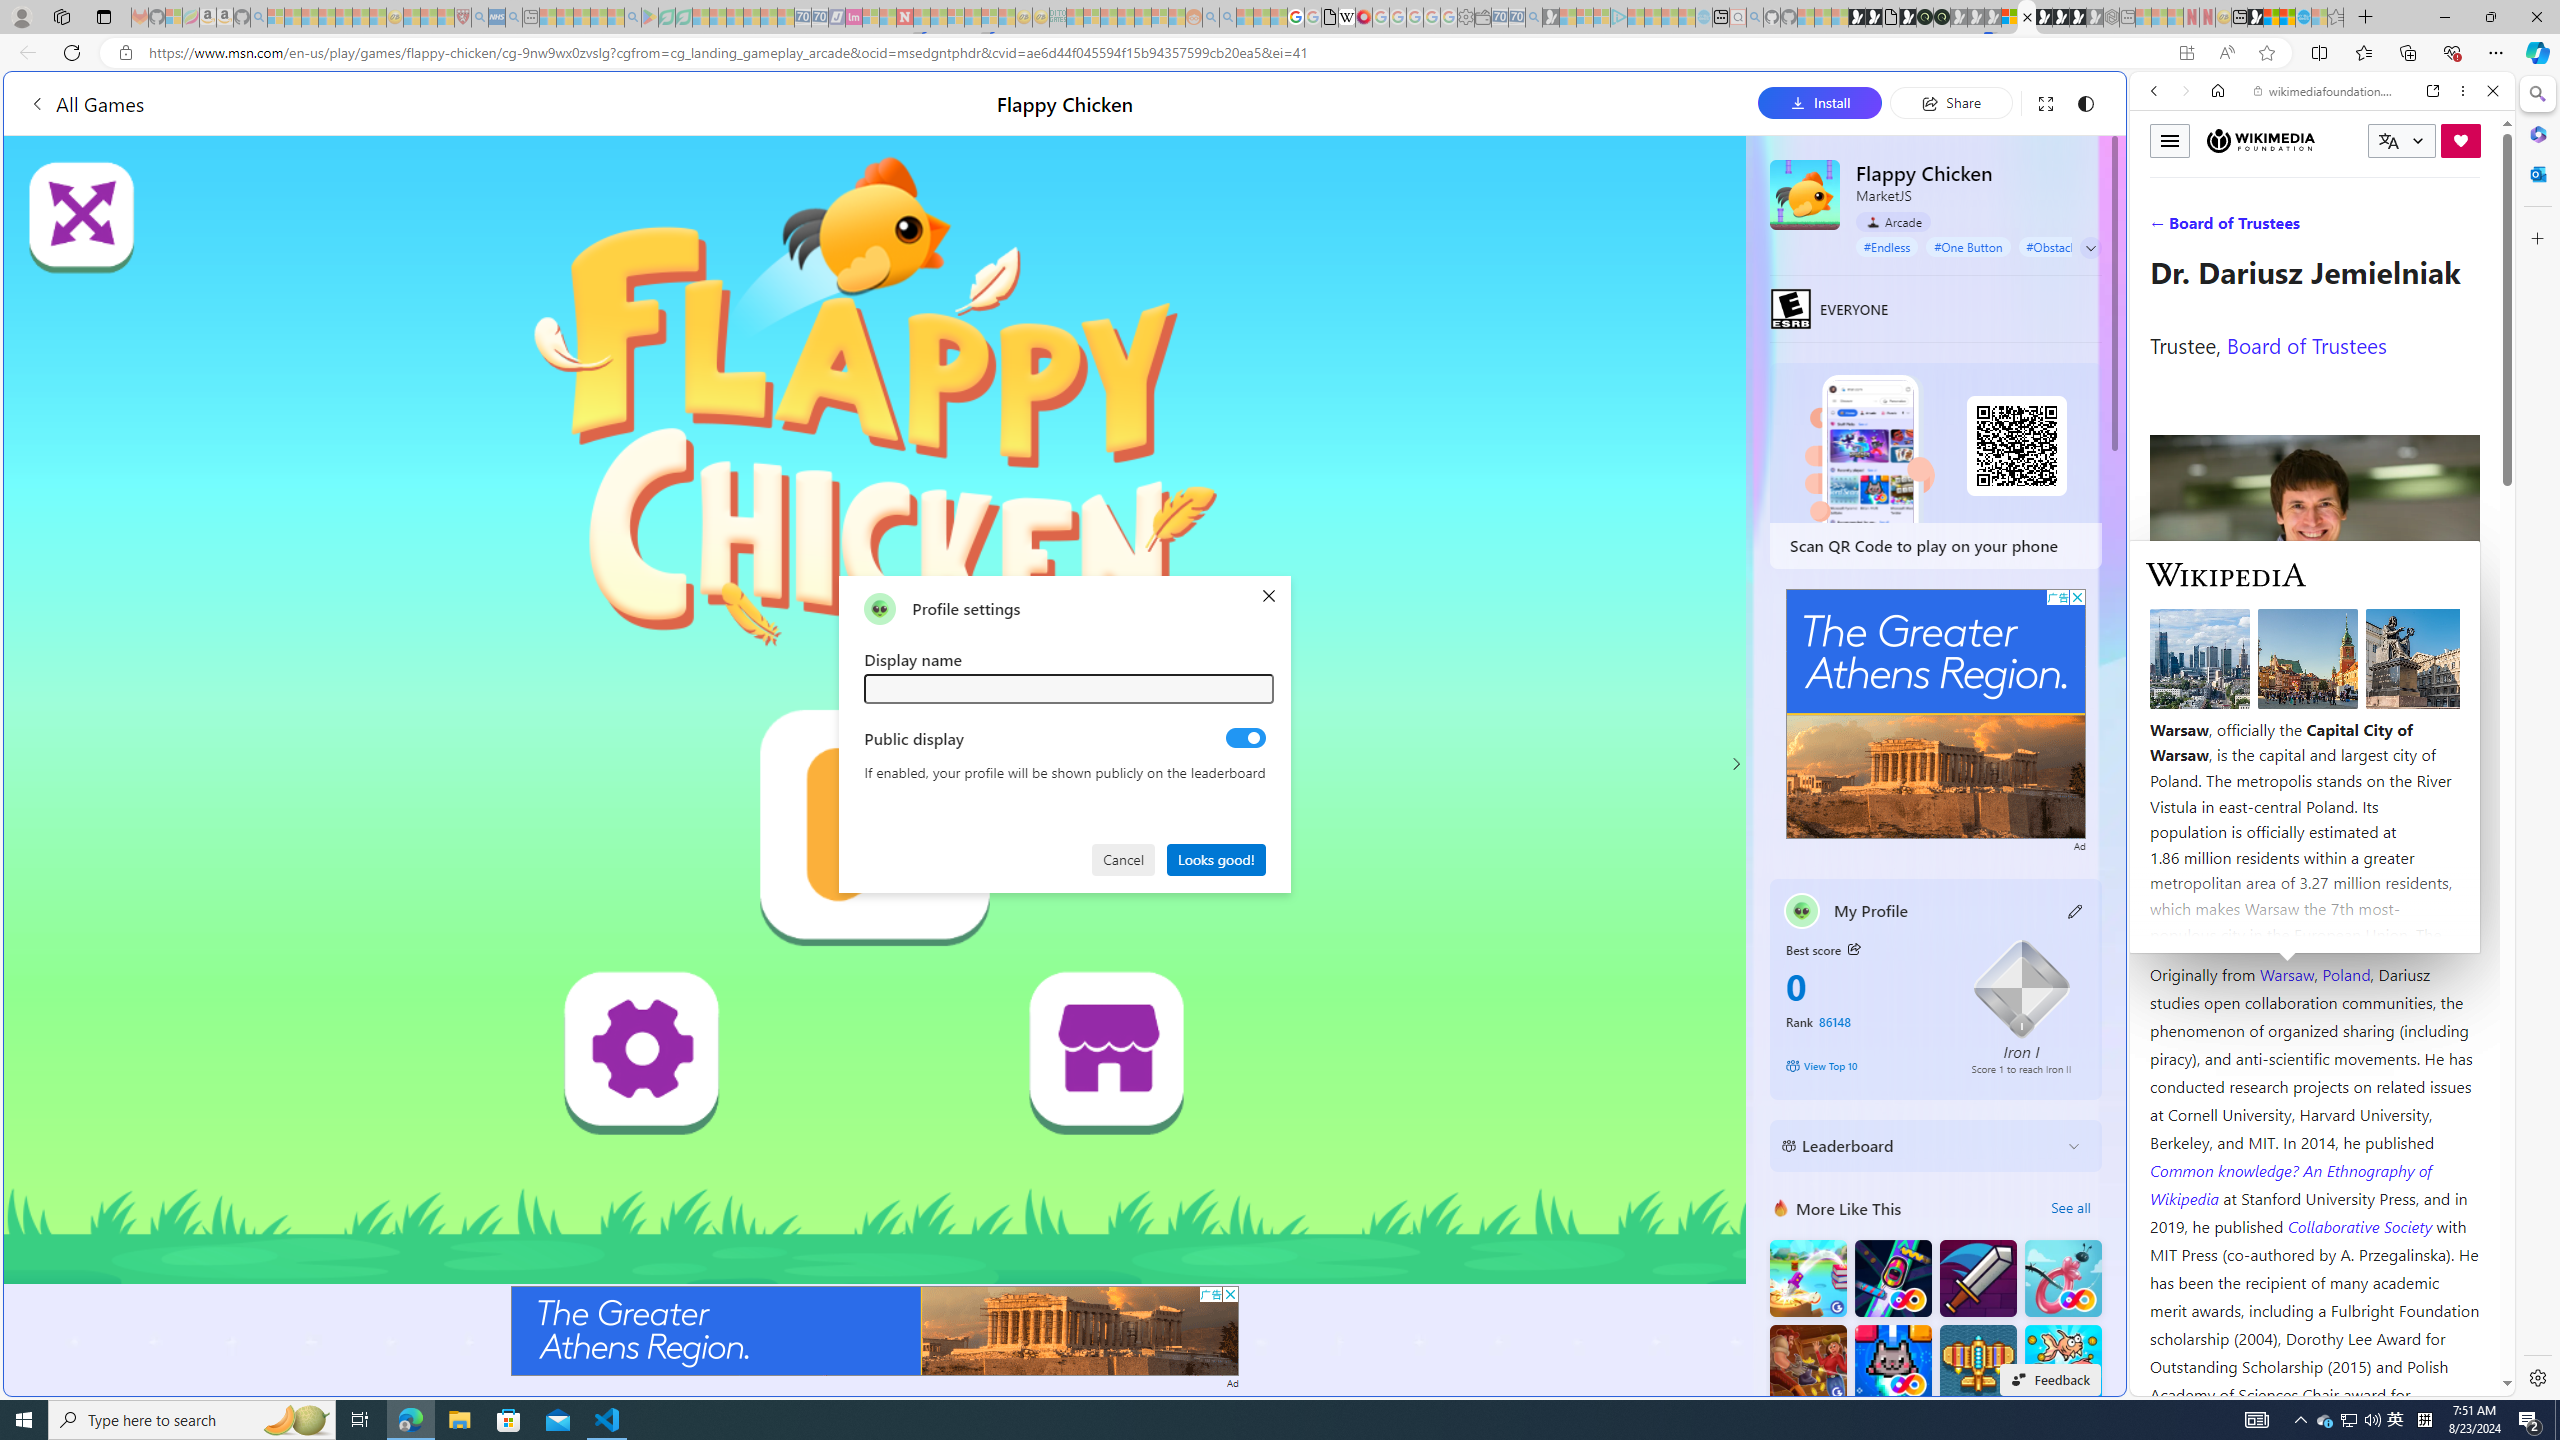 The image size is (2560, 1440). Describe the element at coordinates (2314, 669) in the screenshot. I see `Wiktionary` at that location.